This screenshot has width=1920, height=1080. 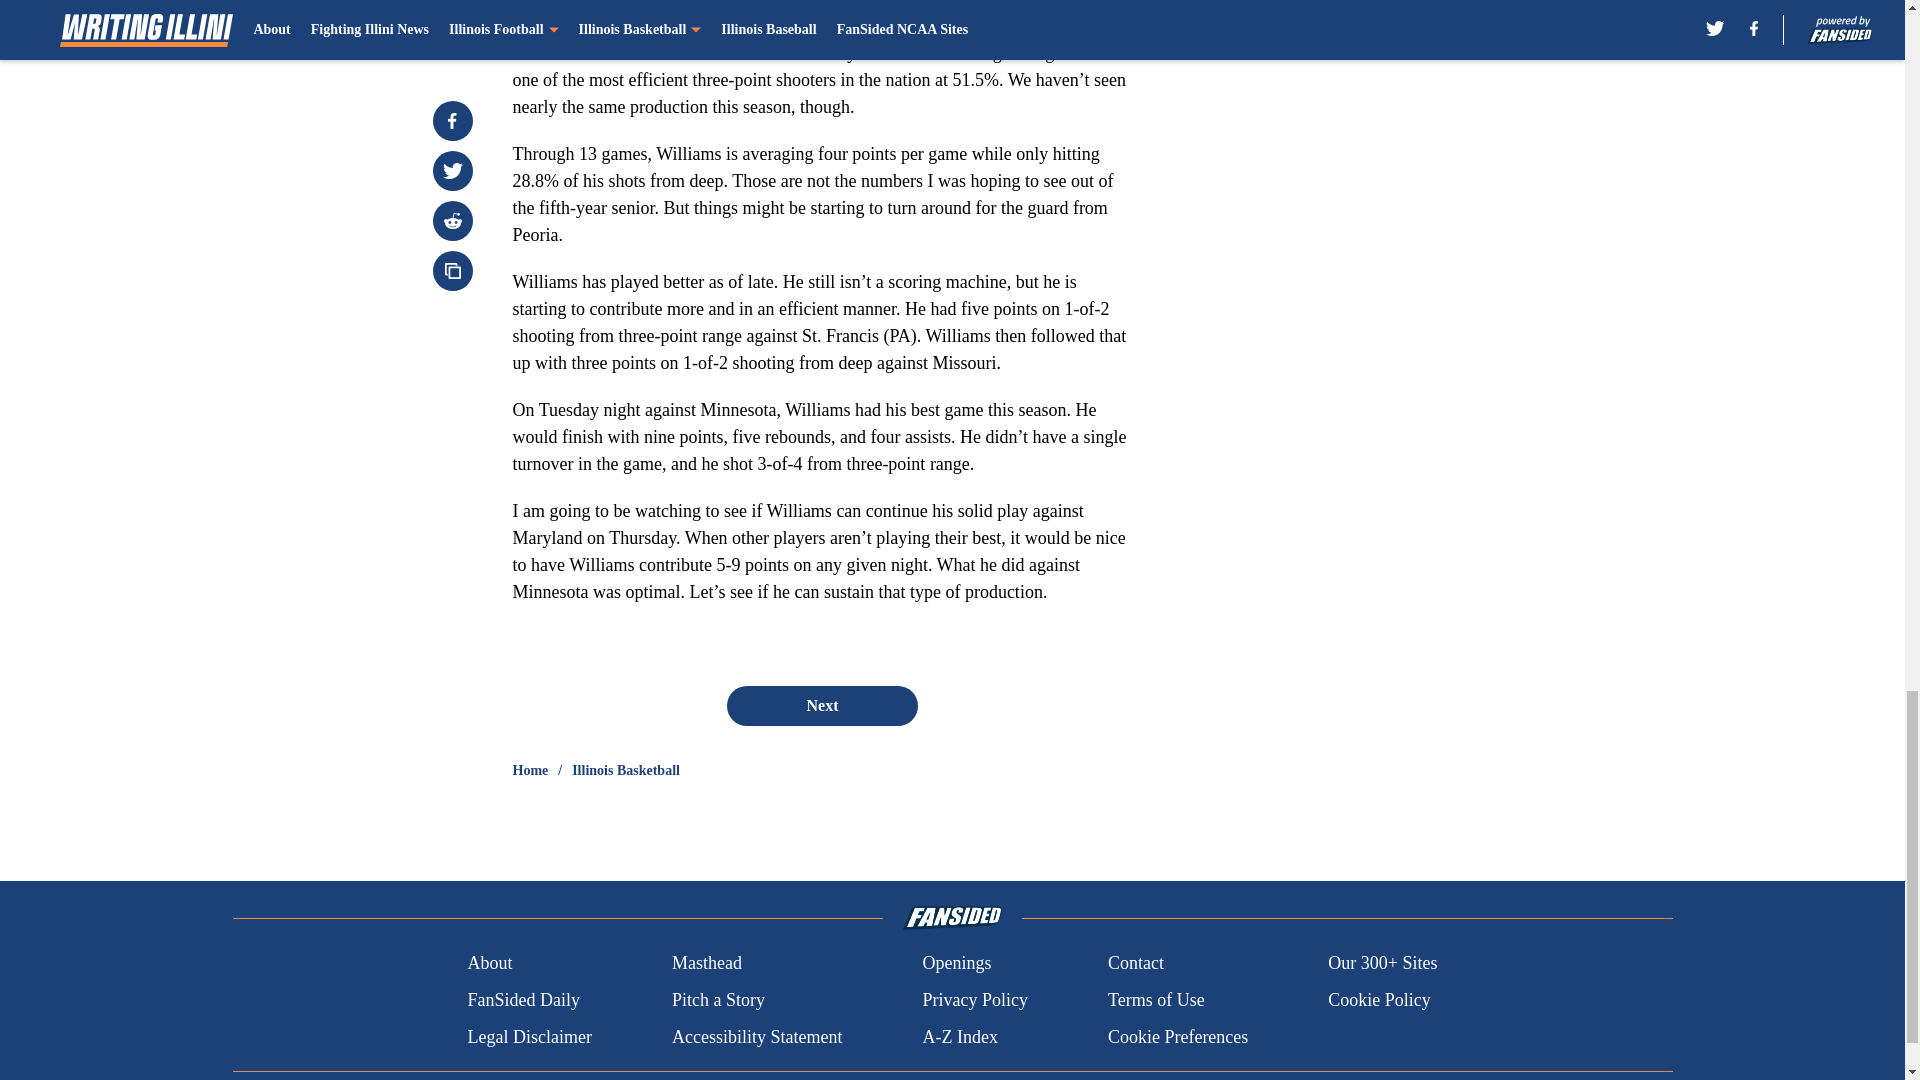 I want to click on Next, so click(x=821, y=705).